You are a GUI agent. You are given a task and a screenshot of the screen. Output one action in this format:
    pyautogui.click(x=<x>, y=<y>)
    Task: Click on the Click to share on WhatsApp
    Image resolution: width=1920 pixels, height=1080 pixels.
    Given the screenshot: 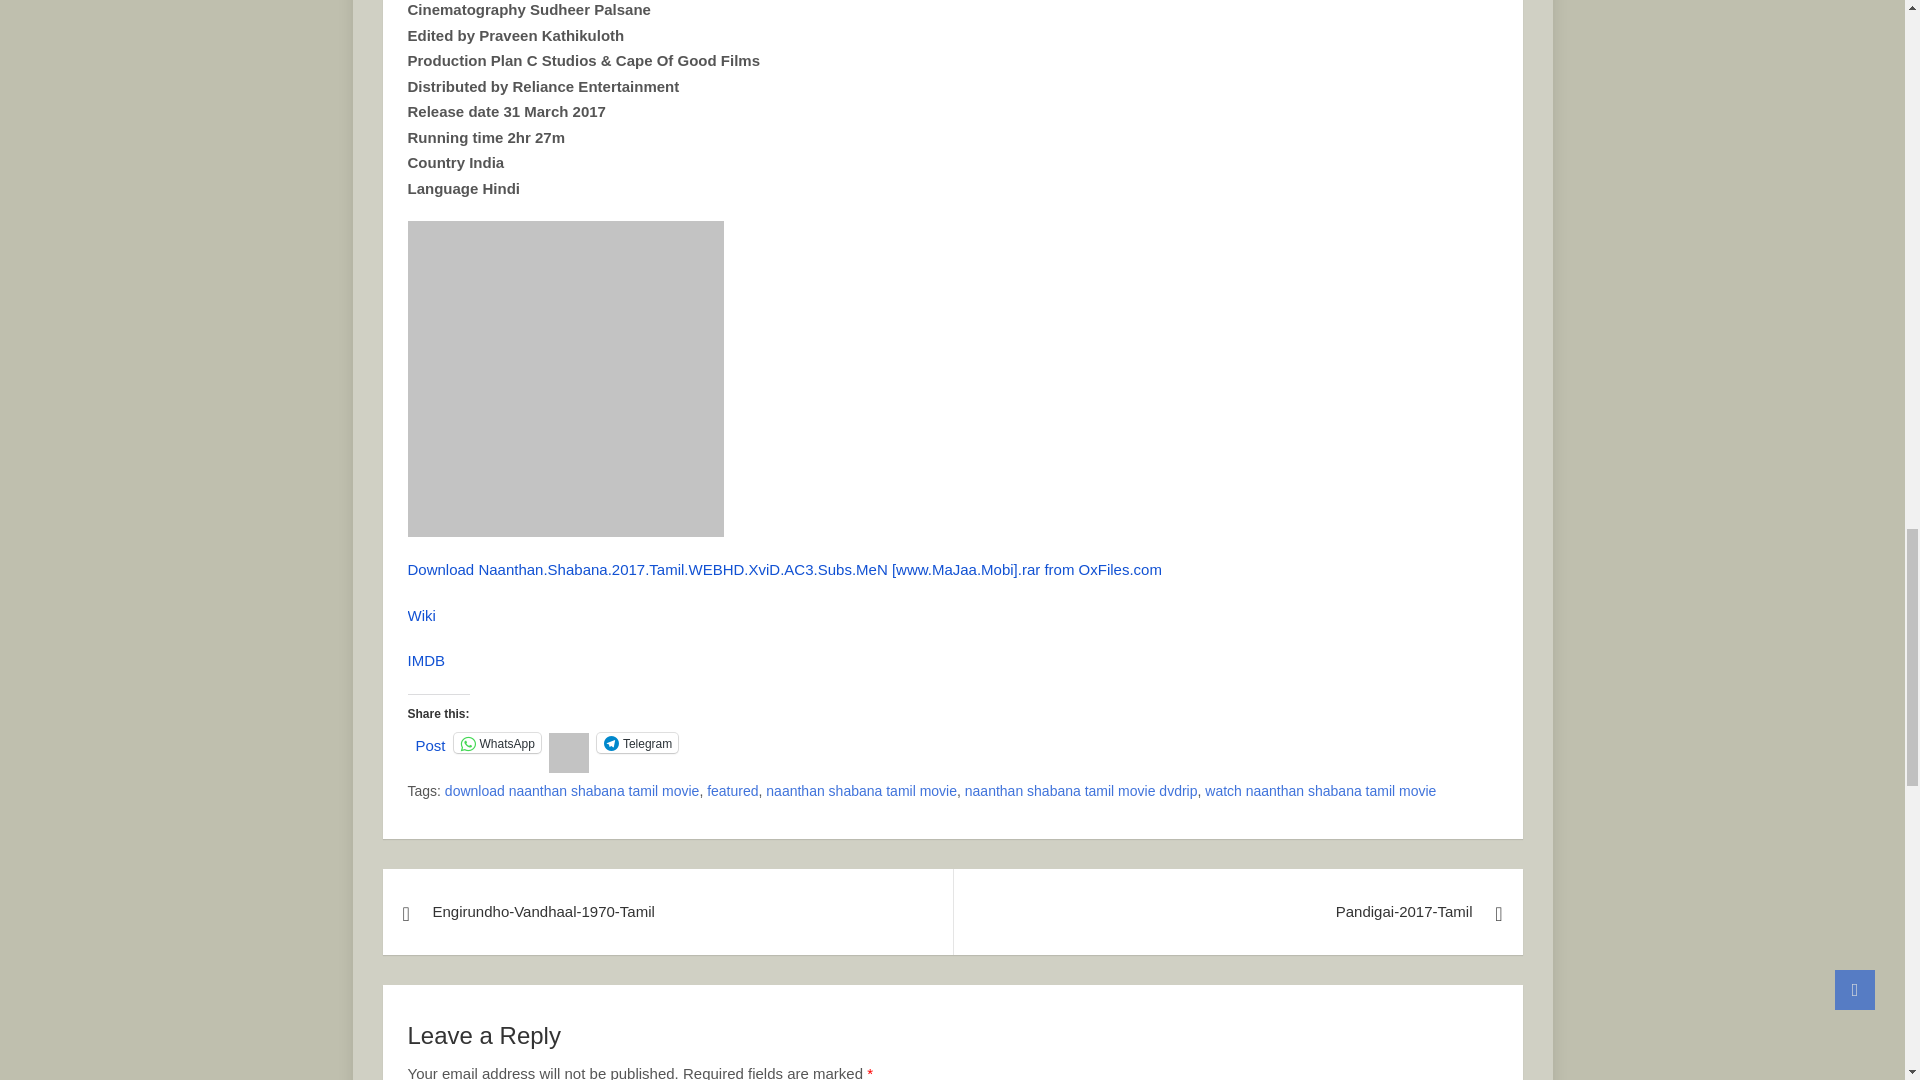 What is the action you would take?
    pyautogui.click(x=497, y=742)
    